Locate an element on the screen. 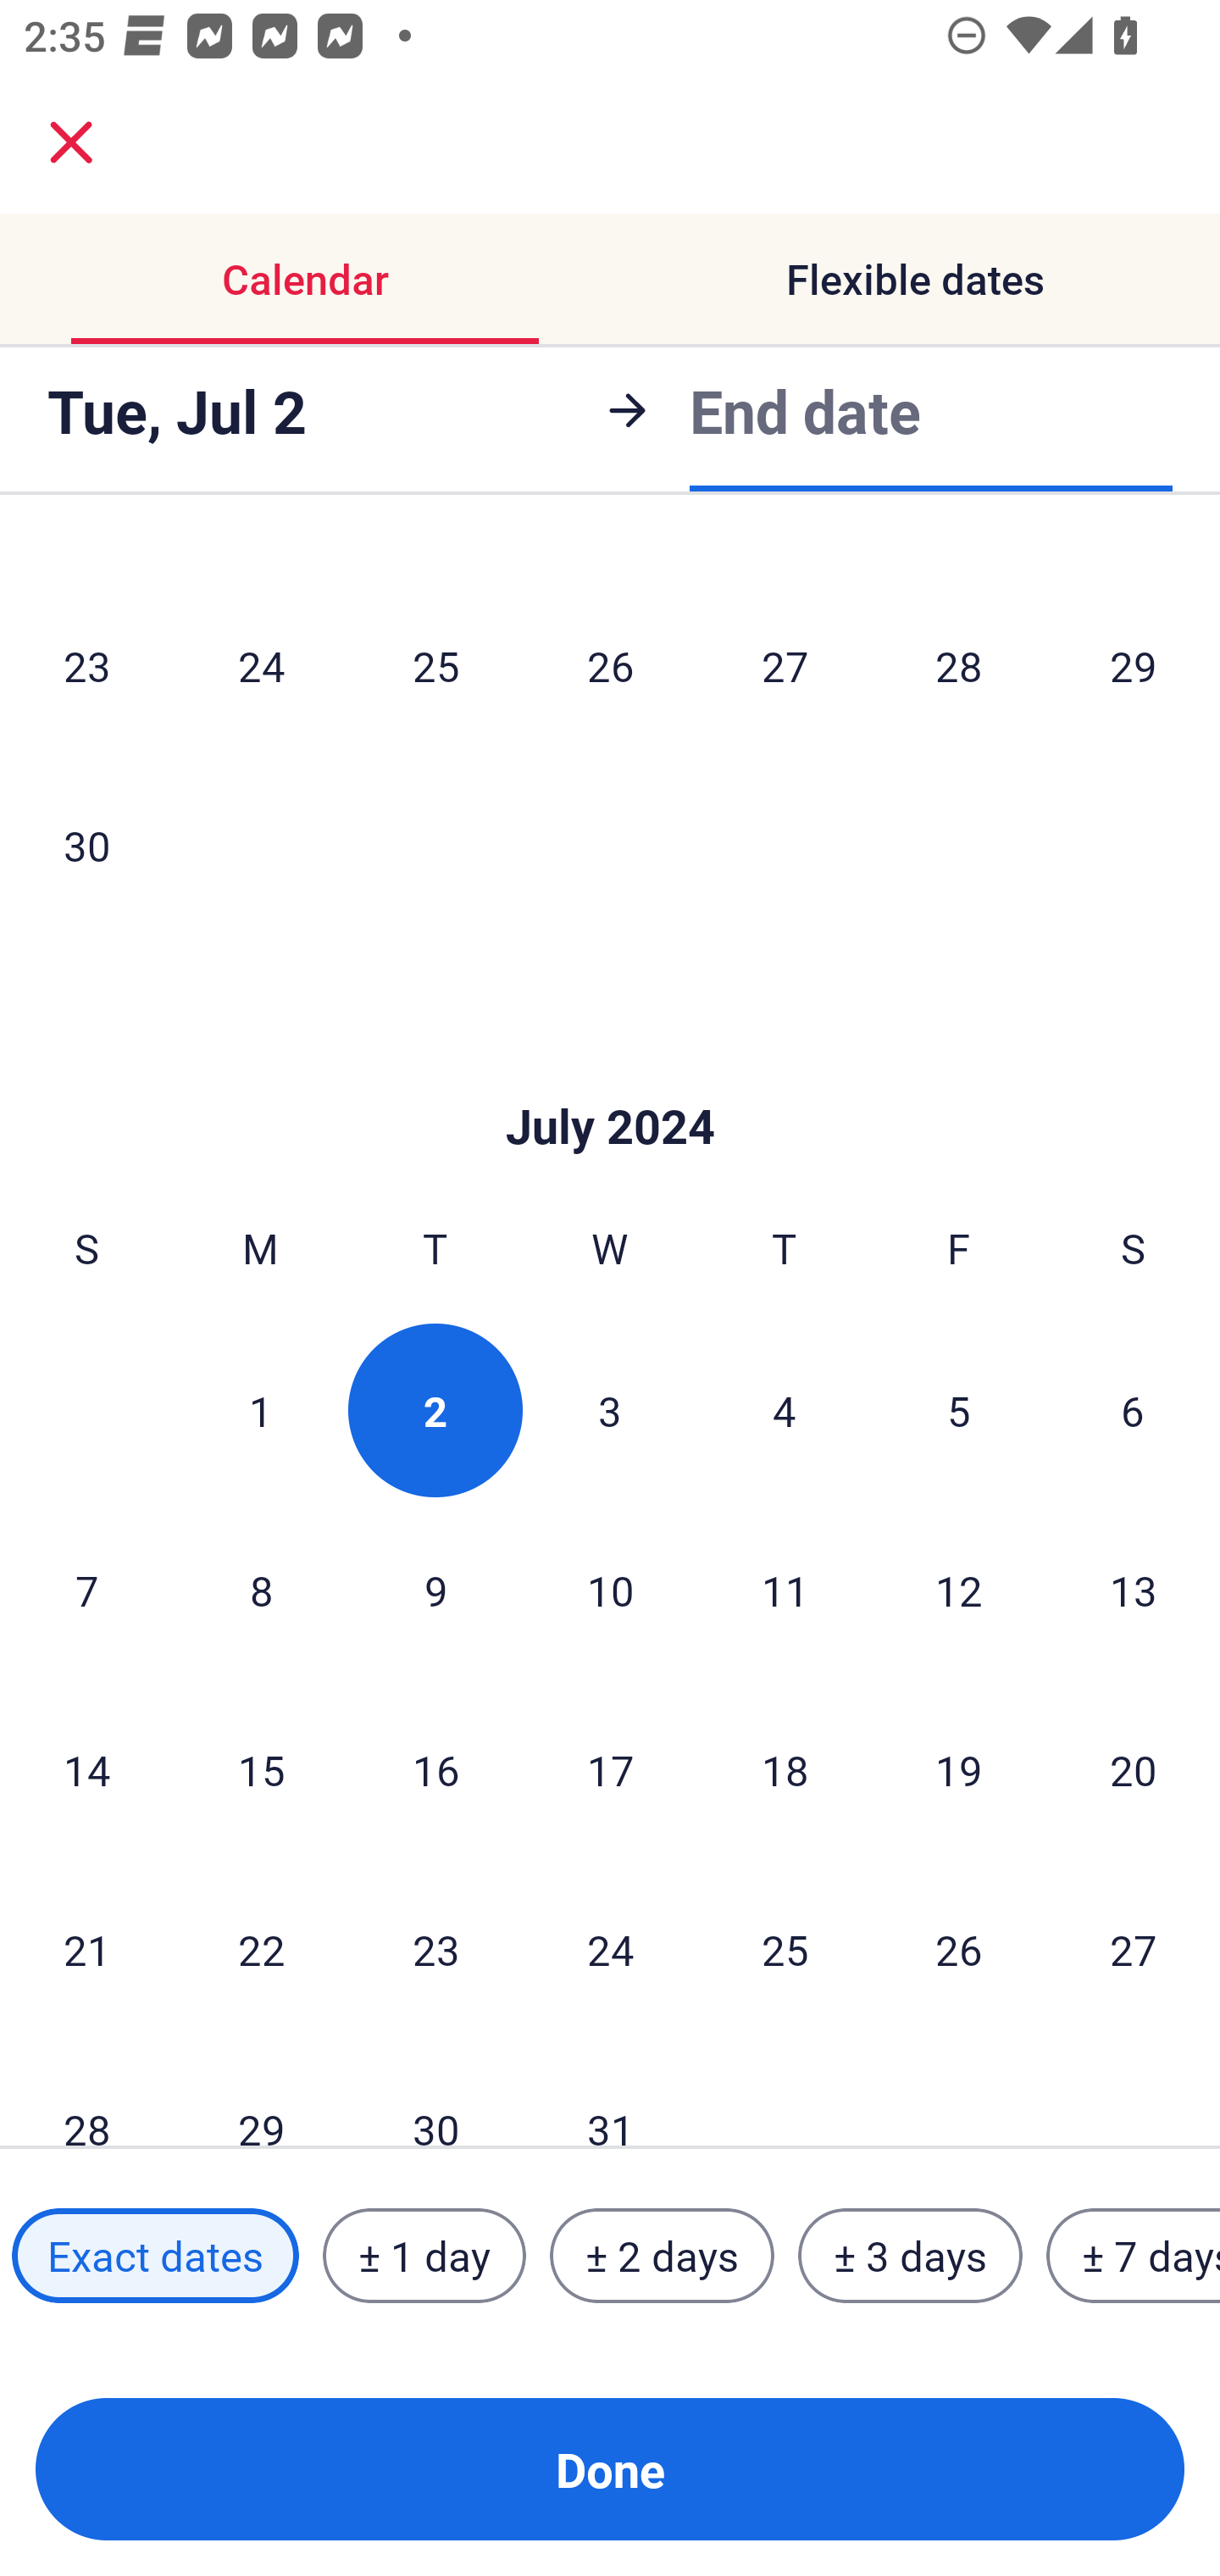  15 Monday, July 15, 2024 is located at coordinates (261, 1769).